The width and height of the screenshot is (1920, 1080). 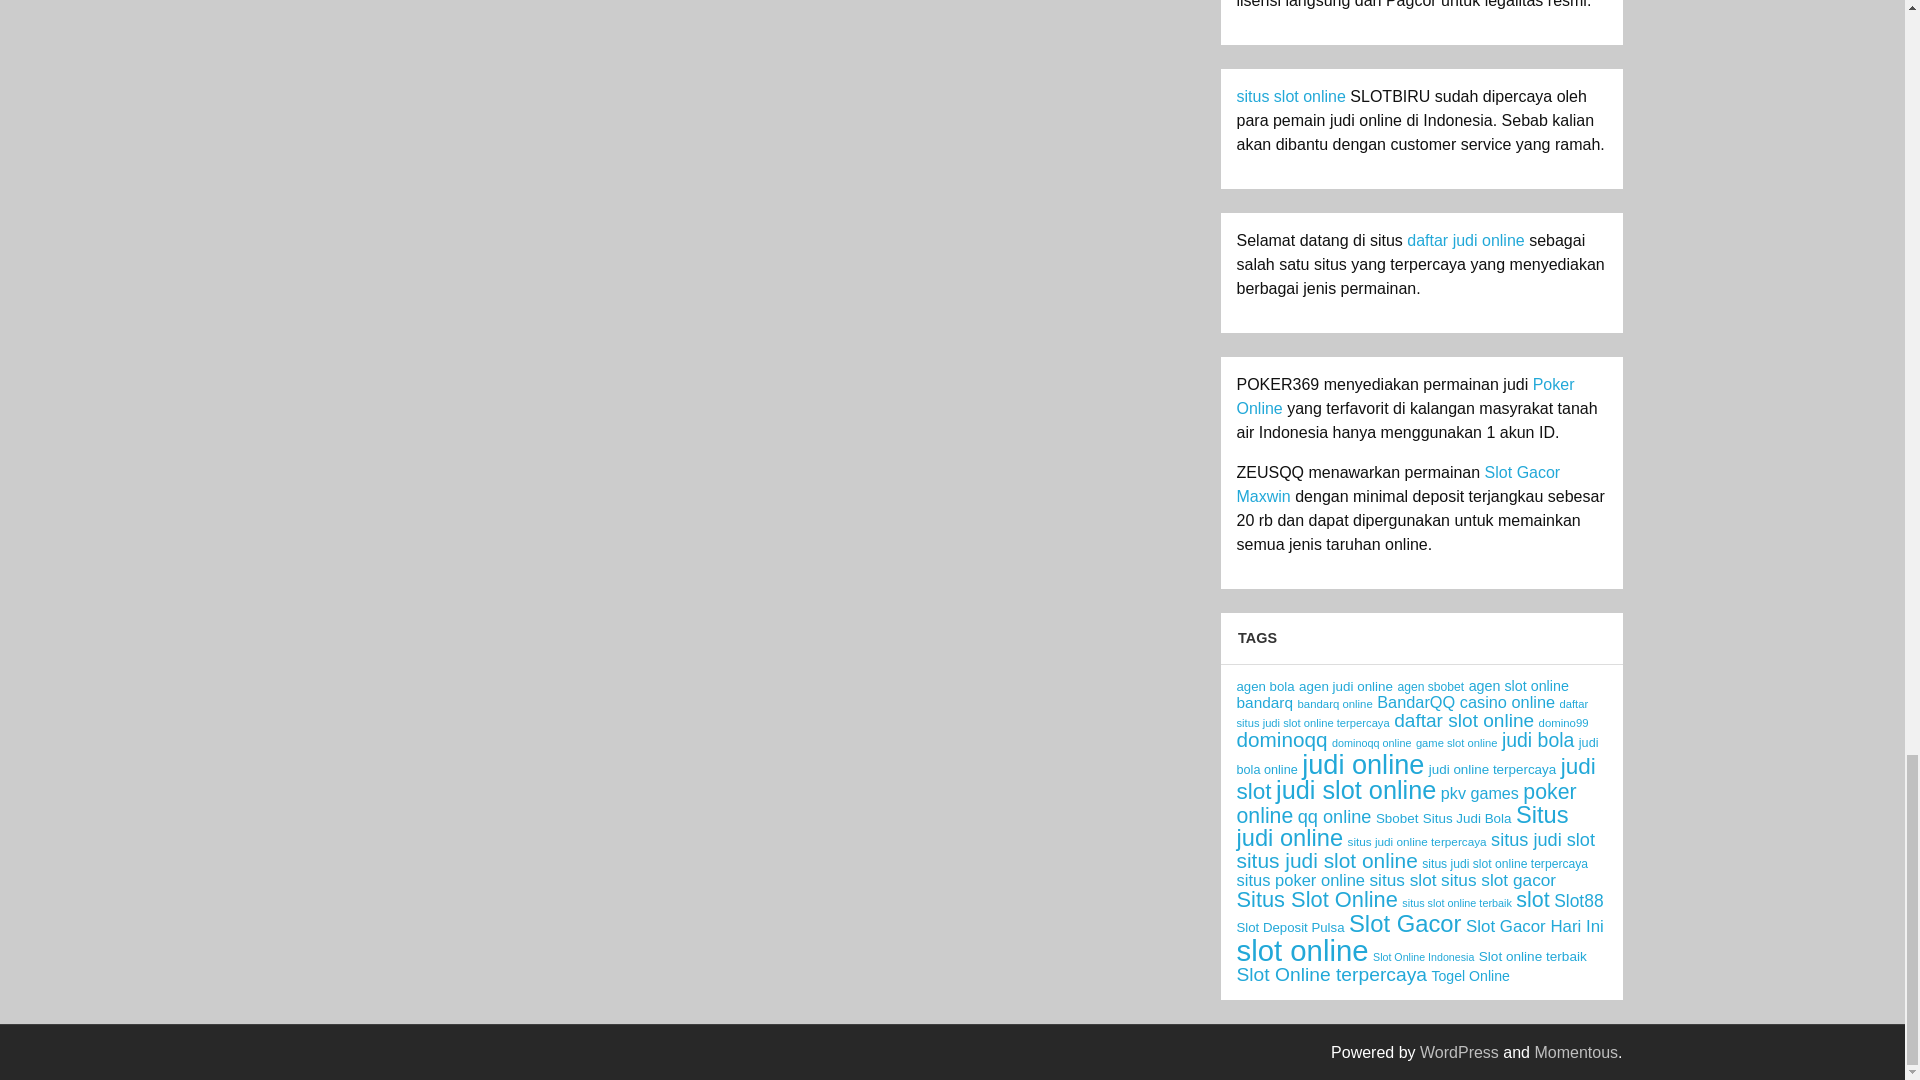 I want to click on Momentous WordPress Theme, so click(x=1576, y=1052).